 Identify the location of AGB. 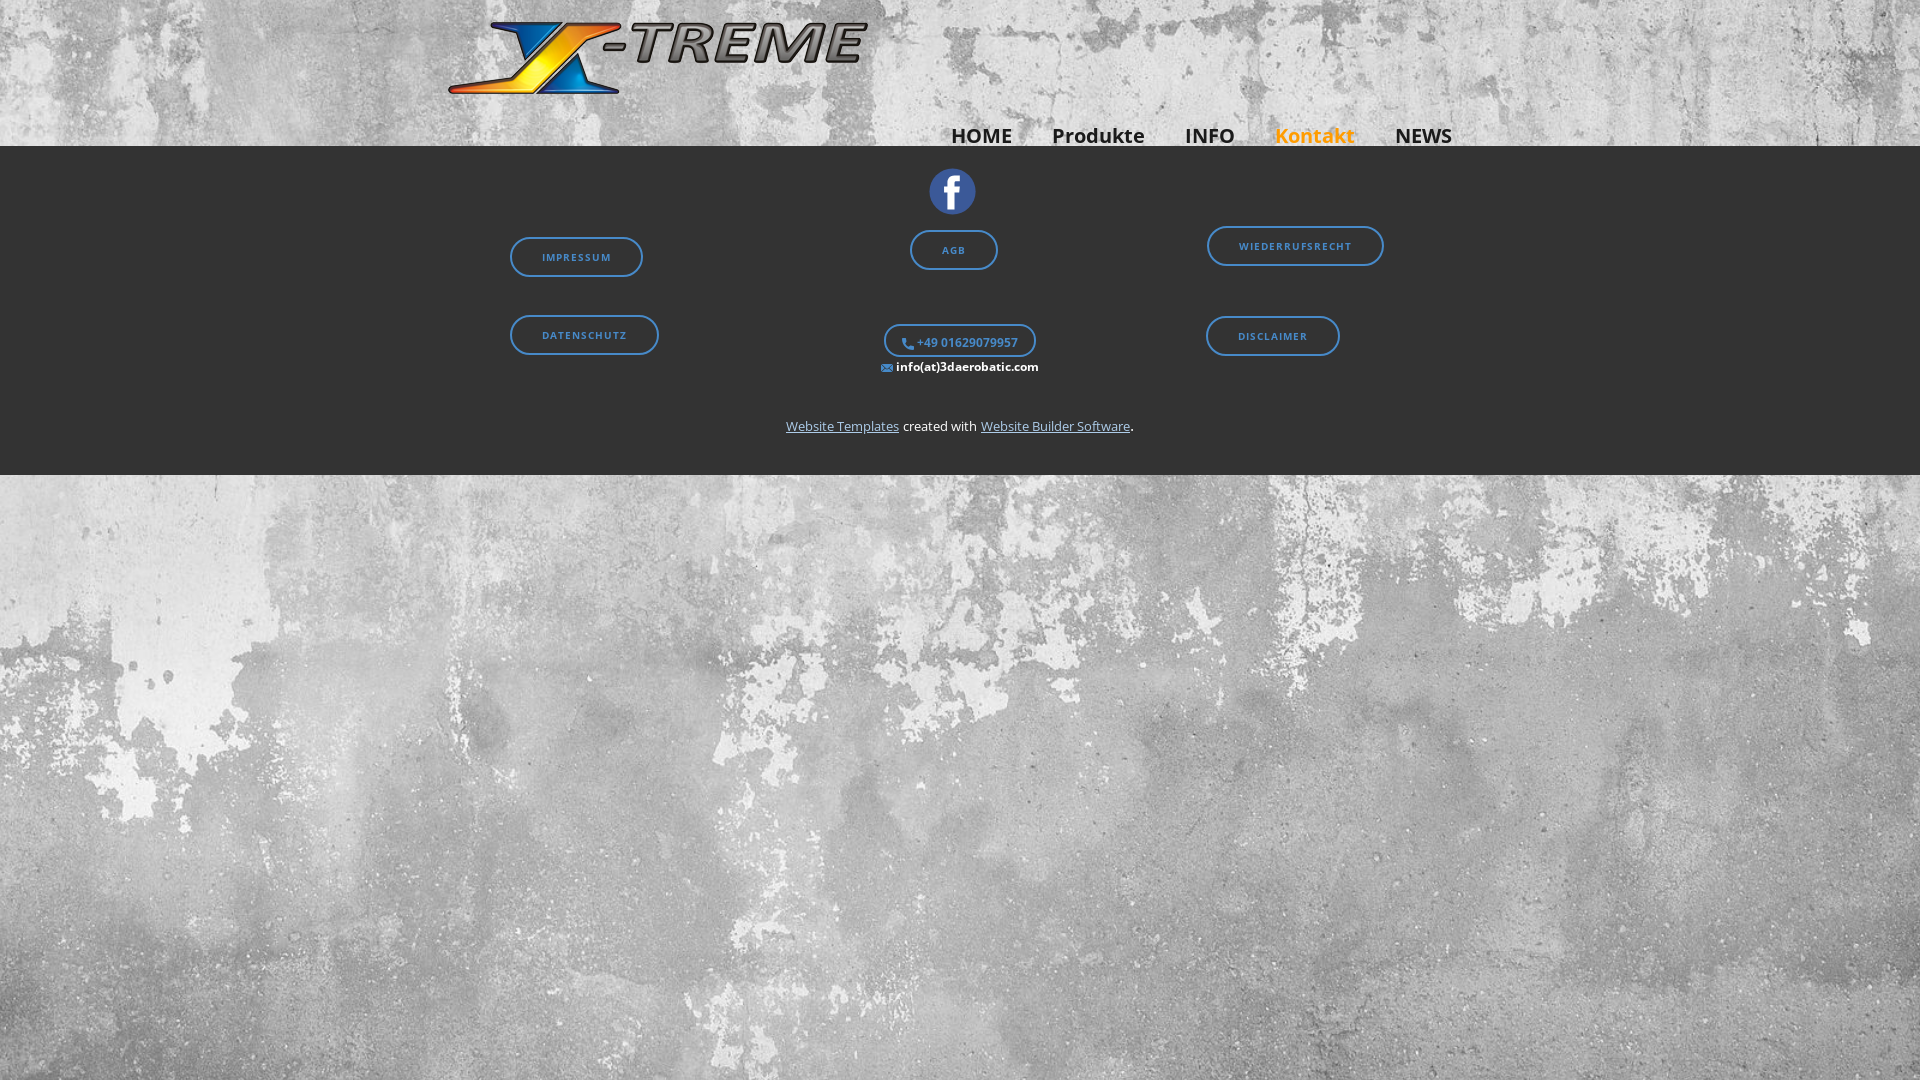
(954, 250).